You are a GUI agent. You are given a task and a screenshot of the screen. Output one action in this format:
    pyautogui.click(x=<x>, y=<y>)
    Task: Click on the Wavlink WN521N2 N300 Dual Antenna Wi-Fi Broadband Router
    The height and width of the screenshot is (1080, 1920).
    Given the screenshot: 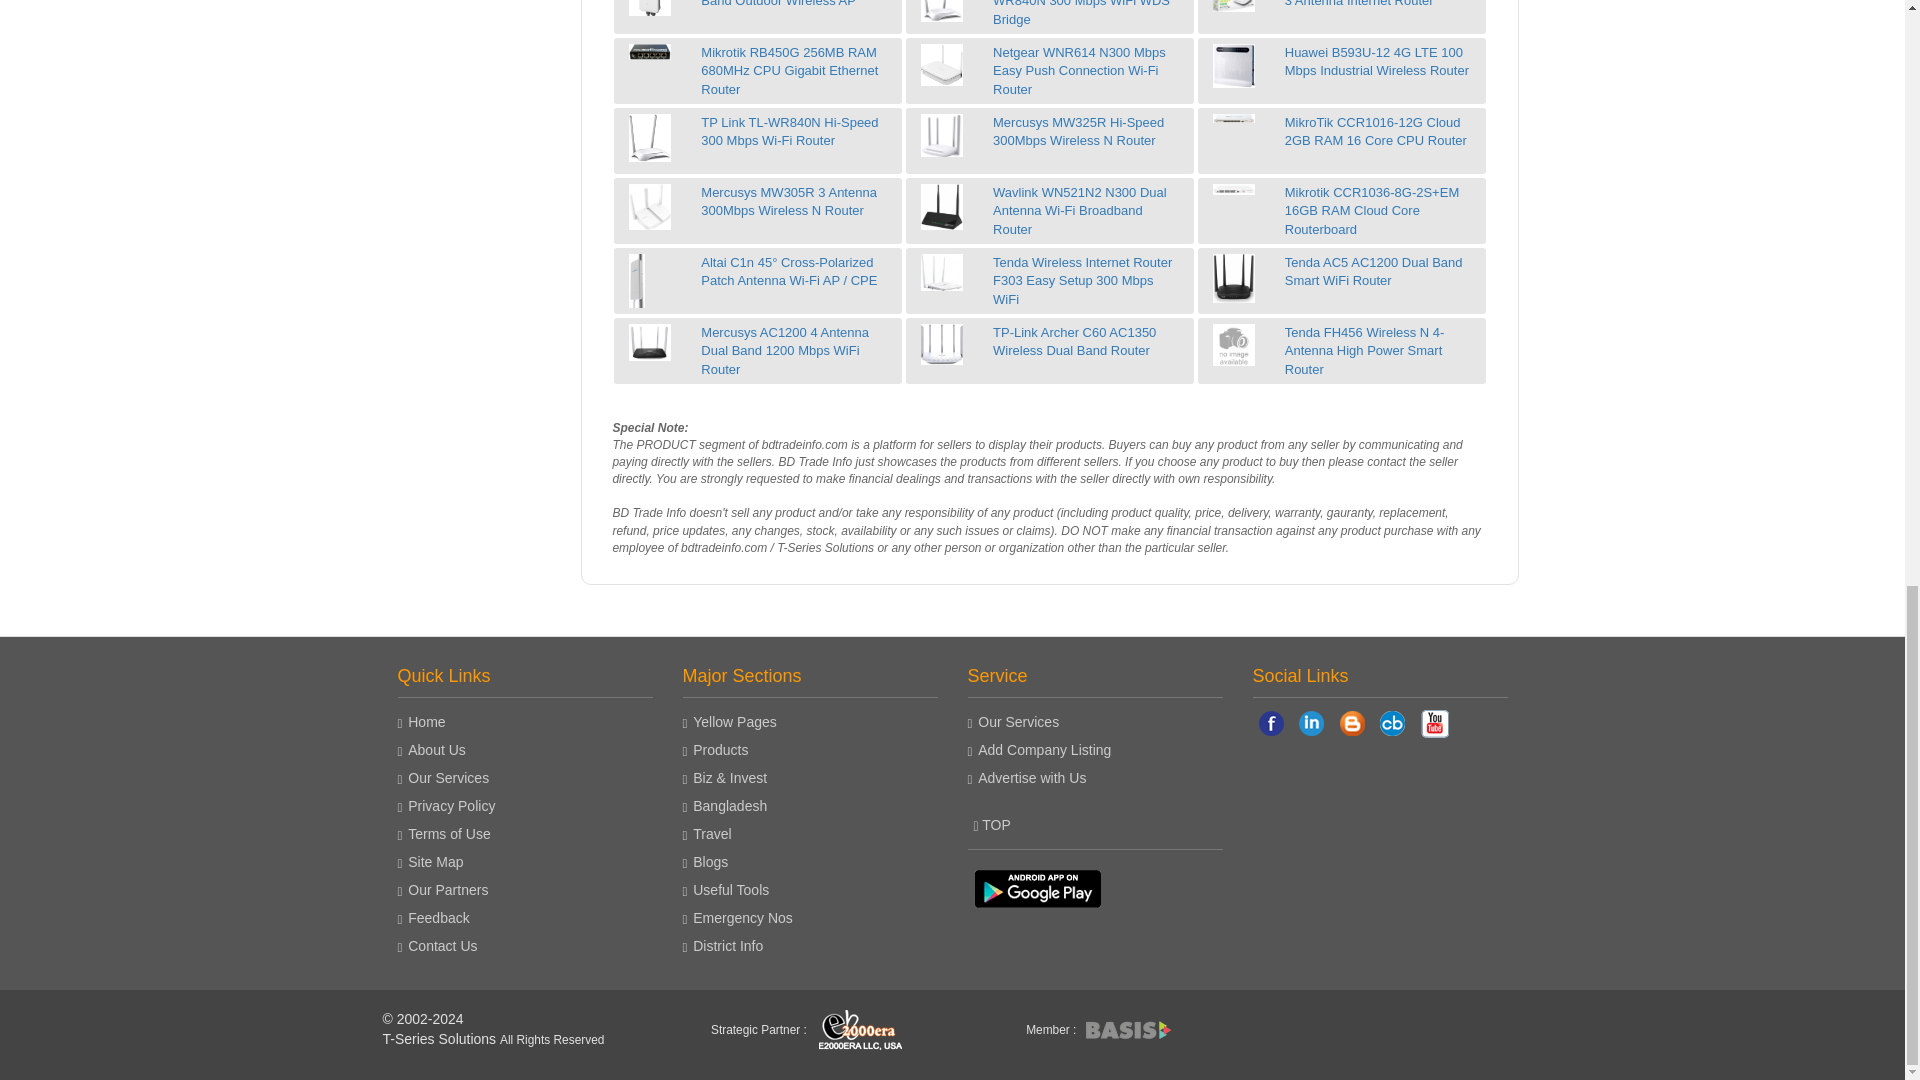 What is the action you would take?
    pyautogui.click(x=942, y=206)
    